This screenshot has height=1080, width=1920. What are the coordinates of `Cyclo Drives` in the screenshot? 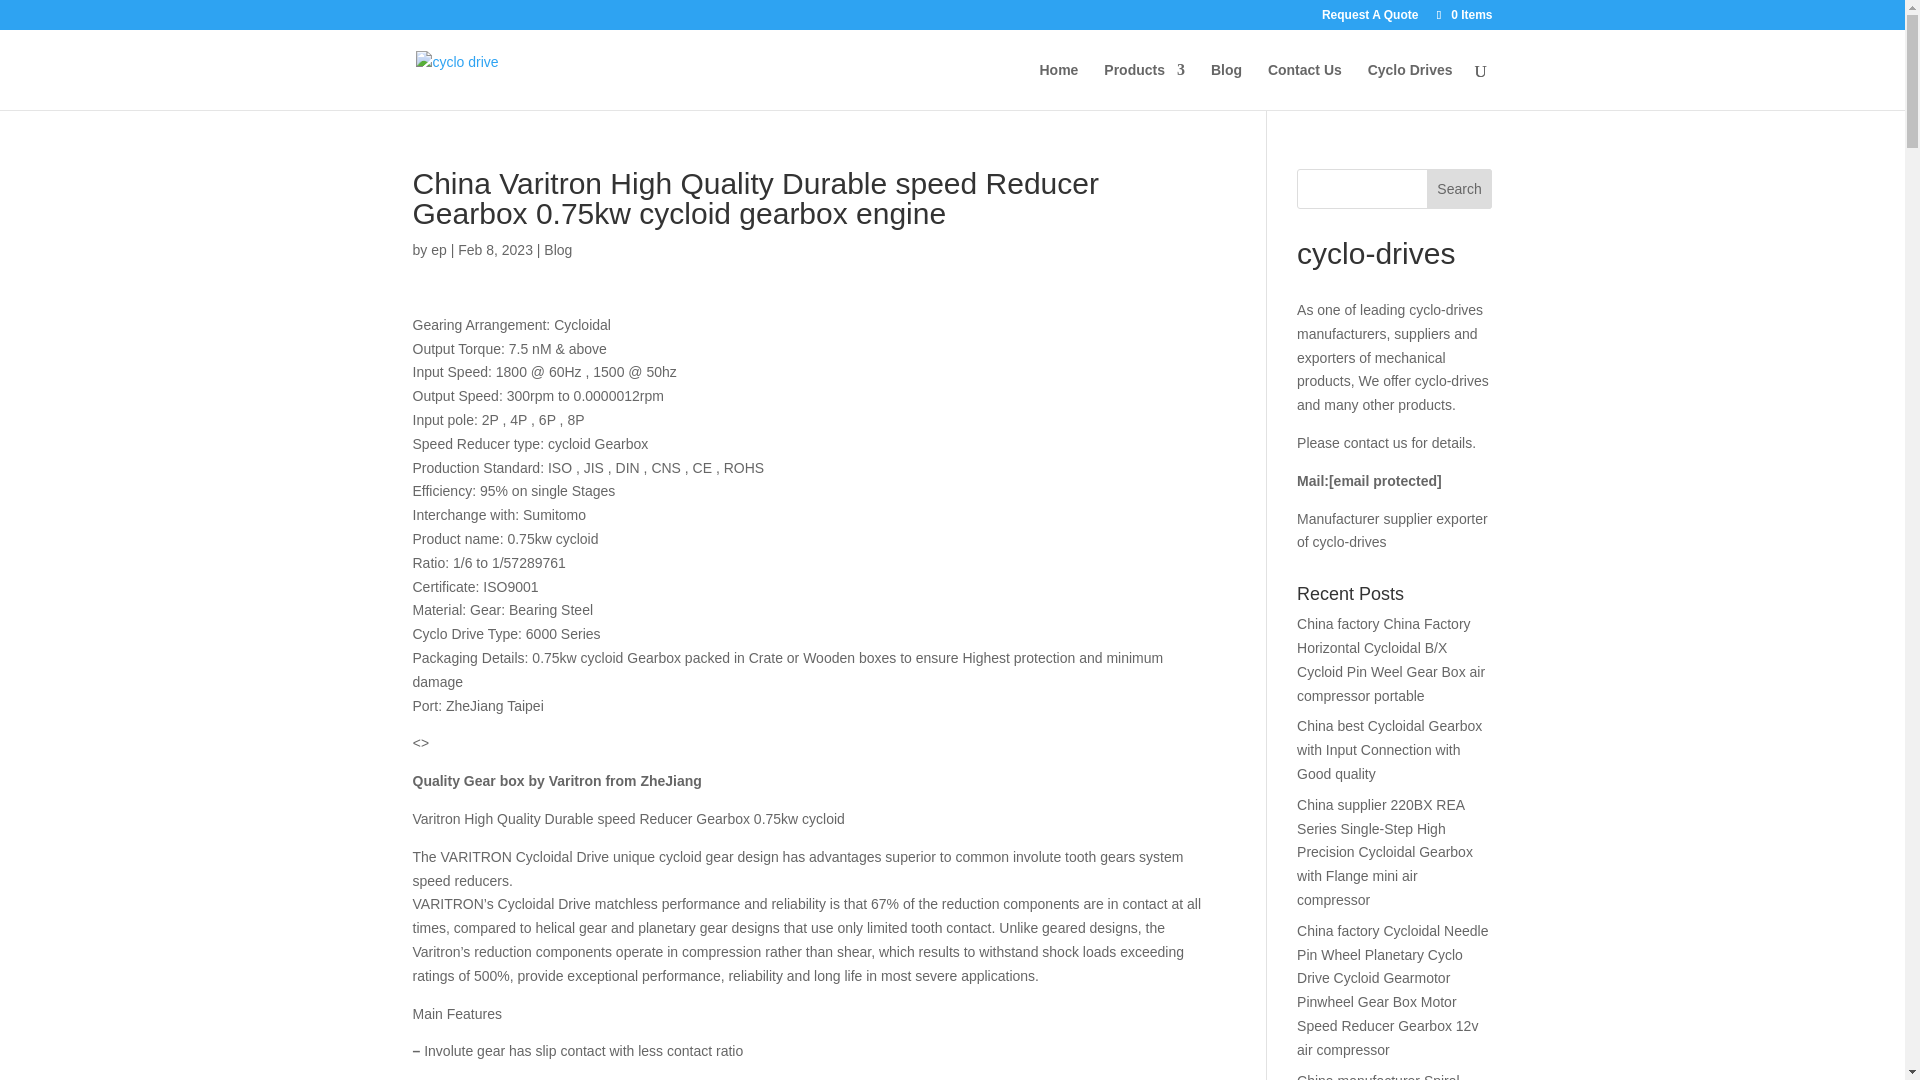 It's located at (1410, 86).